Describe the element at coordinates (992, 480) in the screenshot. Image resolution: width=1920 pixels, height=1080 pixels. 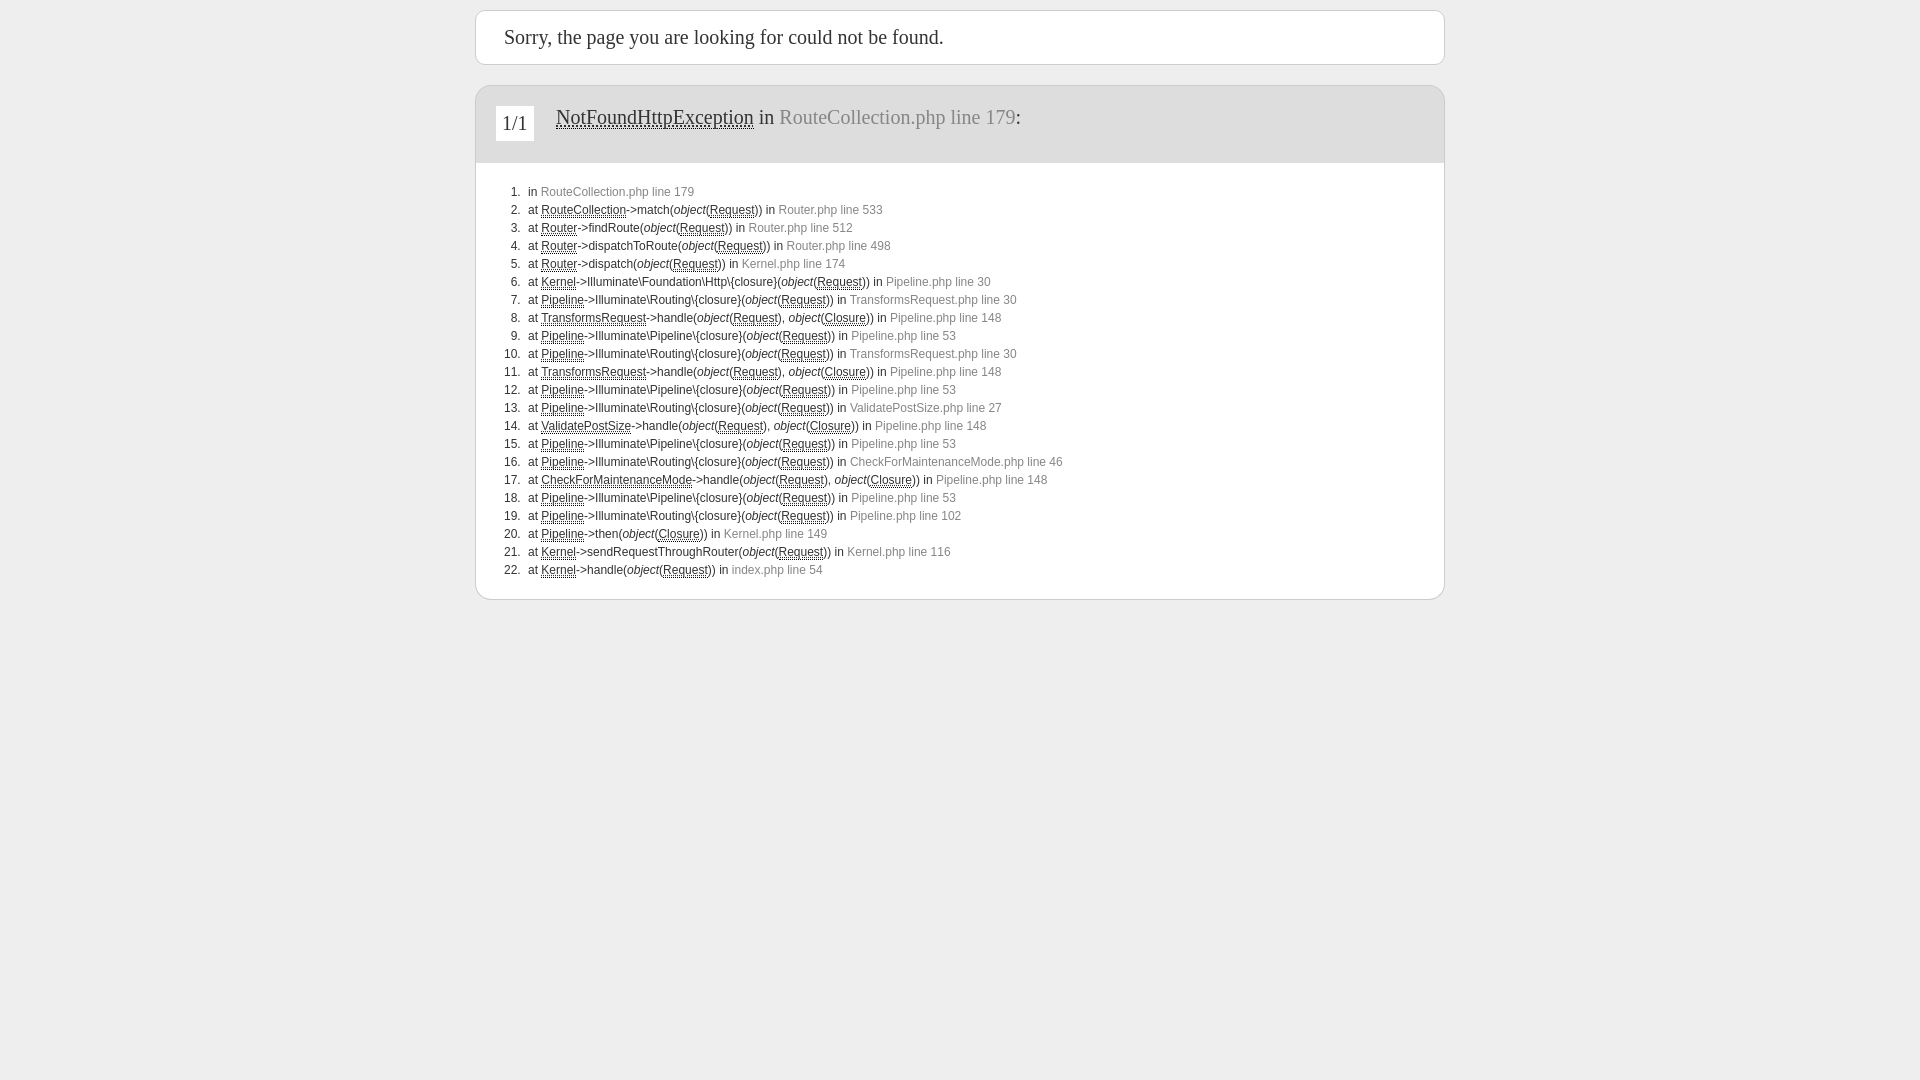
I see `Pipeline.php line 148` at that location.